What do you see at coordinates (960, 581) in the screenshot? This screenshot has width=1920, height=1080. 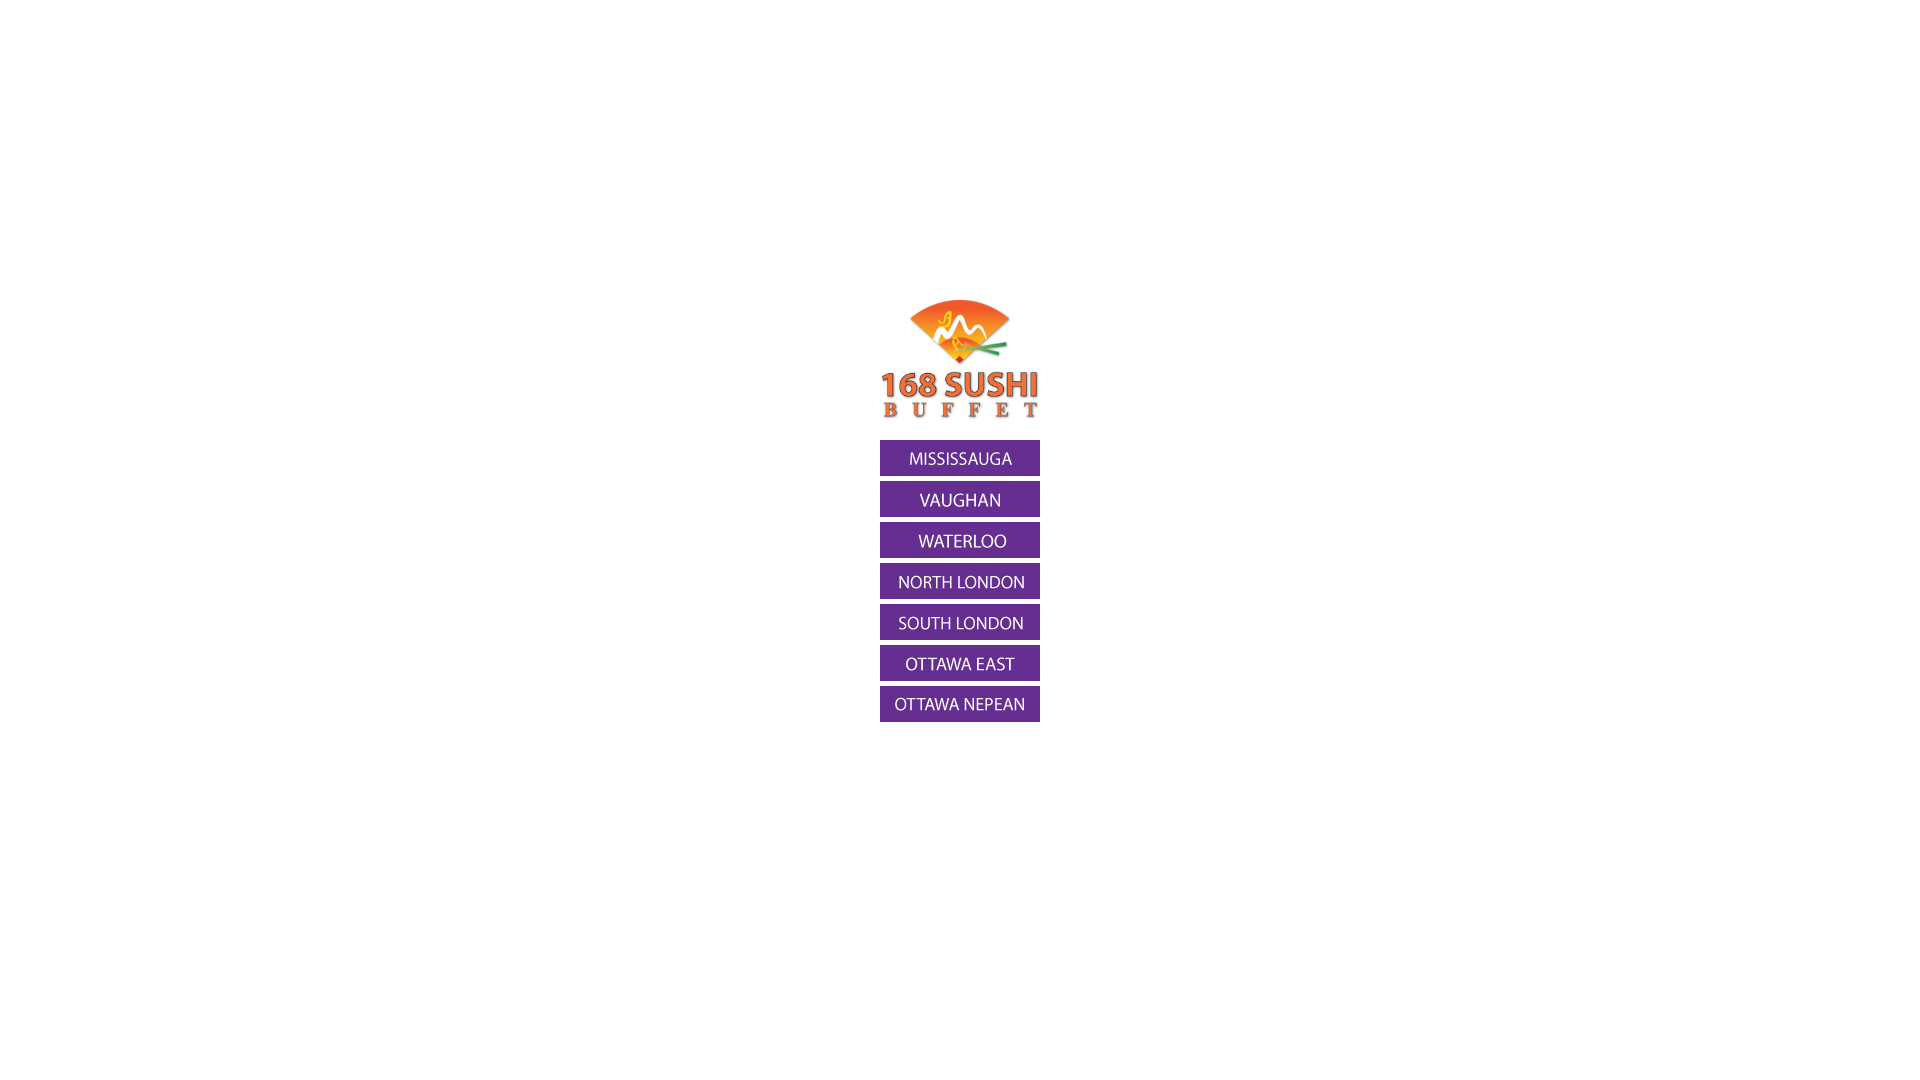 I see `North London` at bounding box center [960, 581].